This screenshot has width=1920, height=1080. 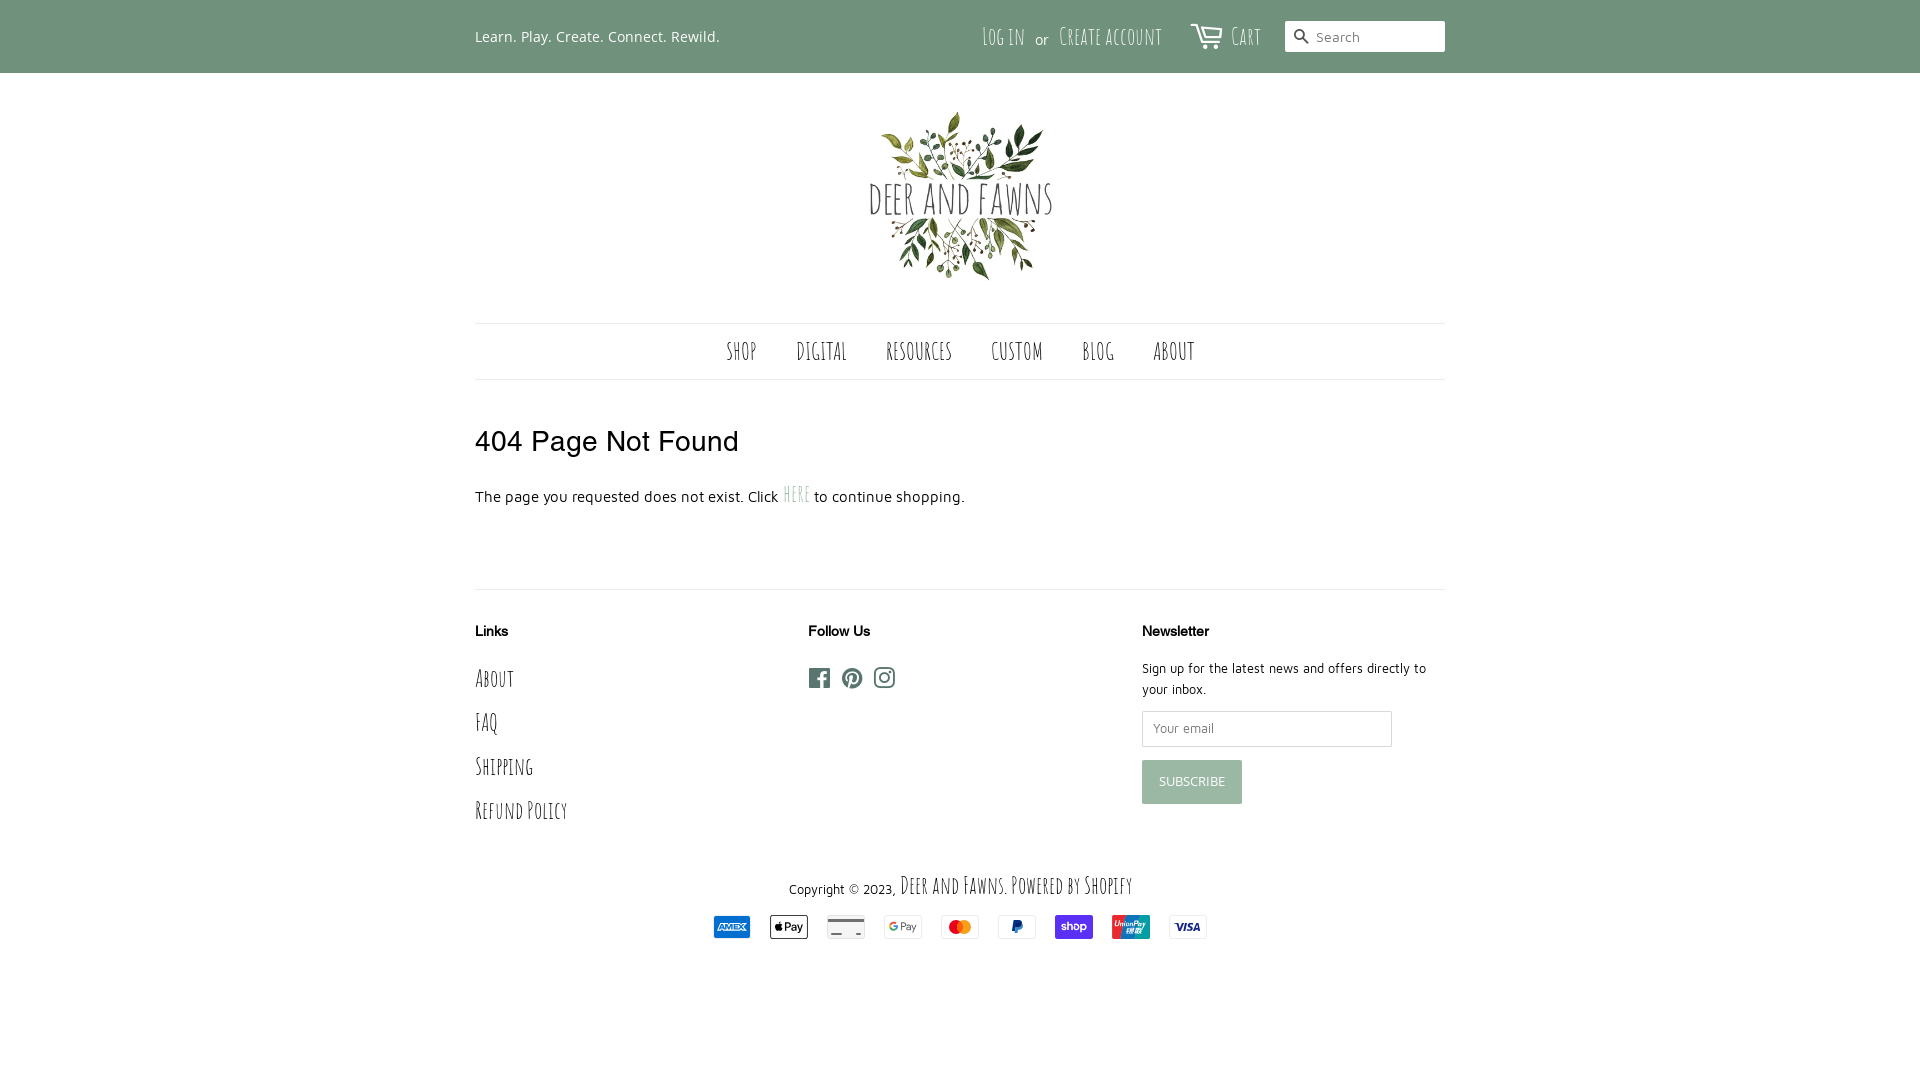 I want to click on Create account, so click(x=1110, y=36).